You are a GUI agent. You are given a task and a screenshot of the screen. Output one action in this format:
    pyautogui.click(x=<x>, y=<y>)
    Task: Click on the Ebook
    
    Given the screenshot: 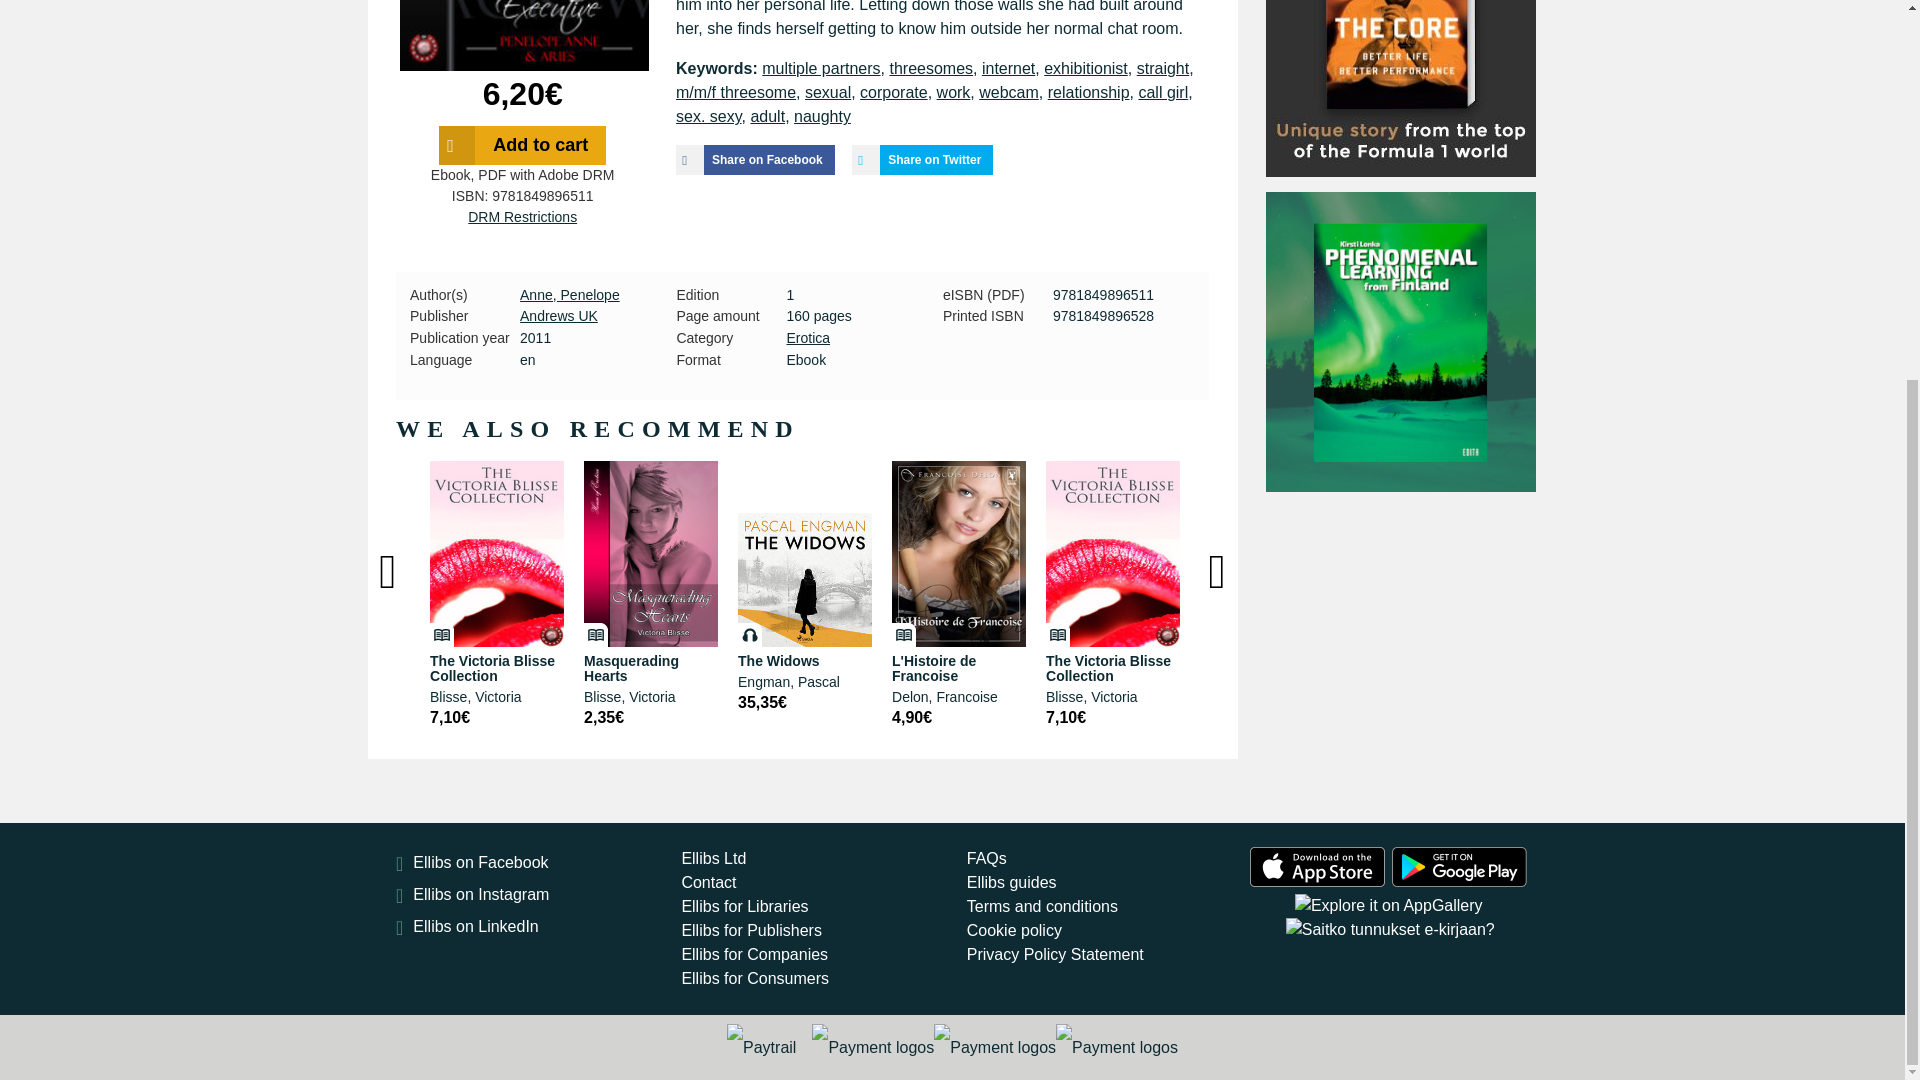 What is the action you would take?
    pyautogui.click(x=596, y=634)
    